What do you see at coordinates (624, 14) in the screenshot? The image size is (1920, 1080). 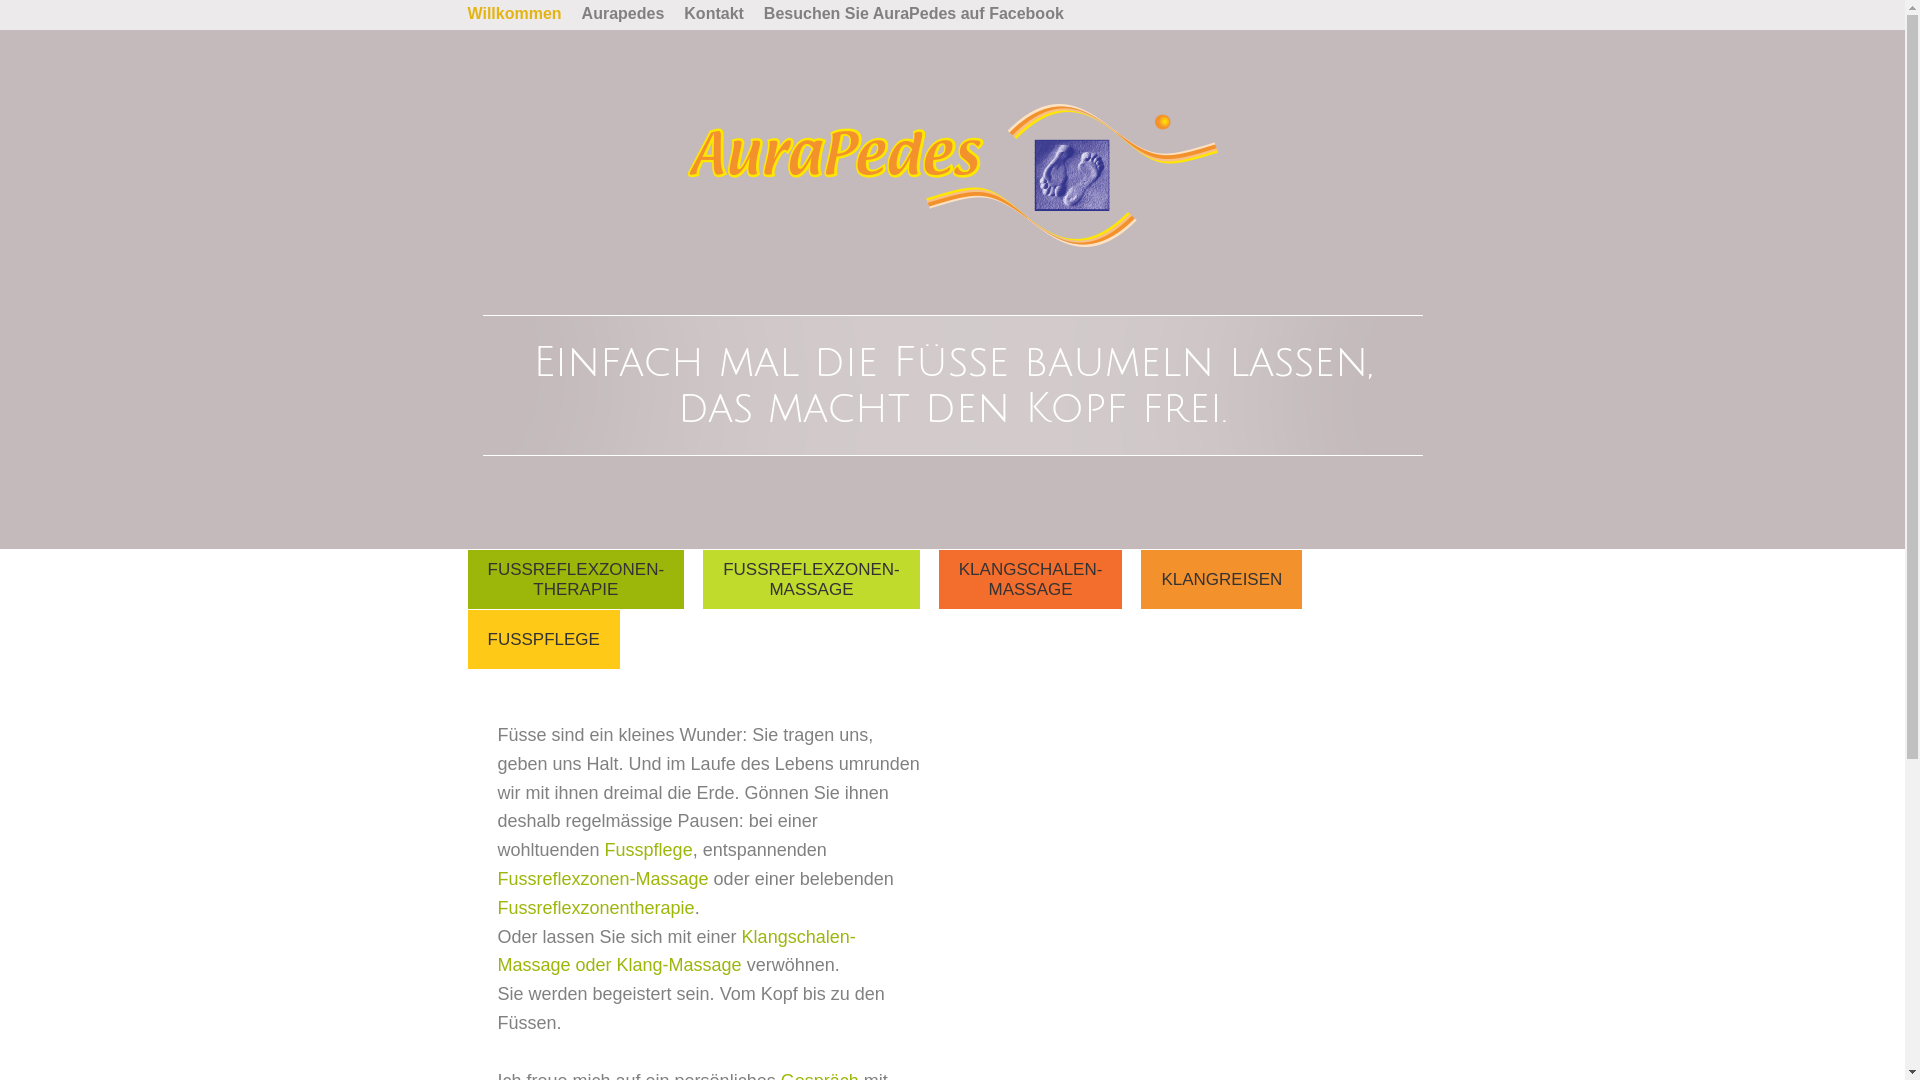 I see `Aurapedes` at bounding box center [624, 14].